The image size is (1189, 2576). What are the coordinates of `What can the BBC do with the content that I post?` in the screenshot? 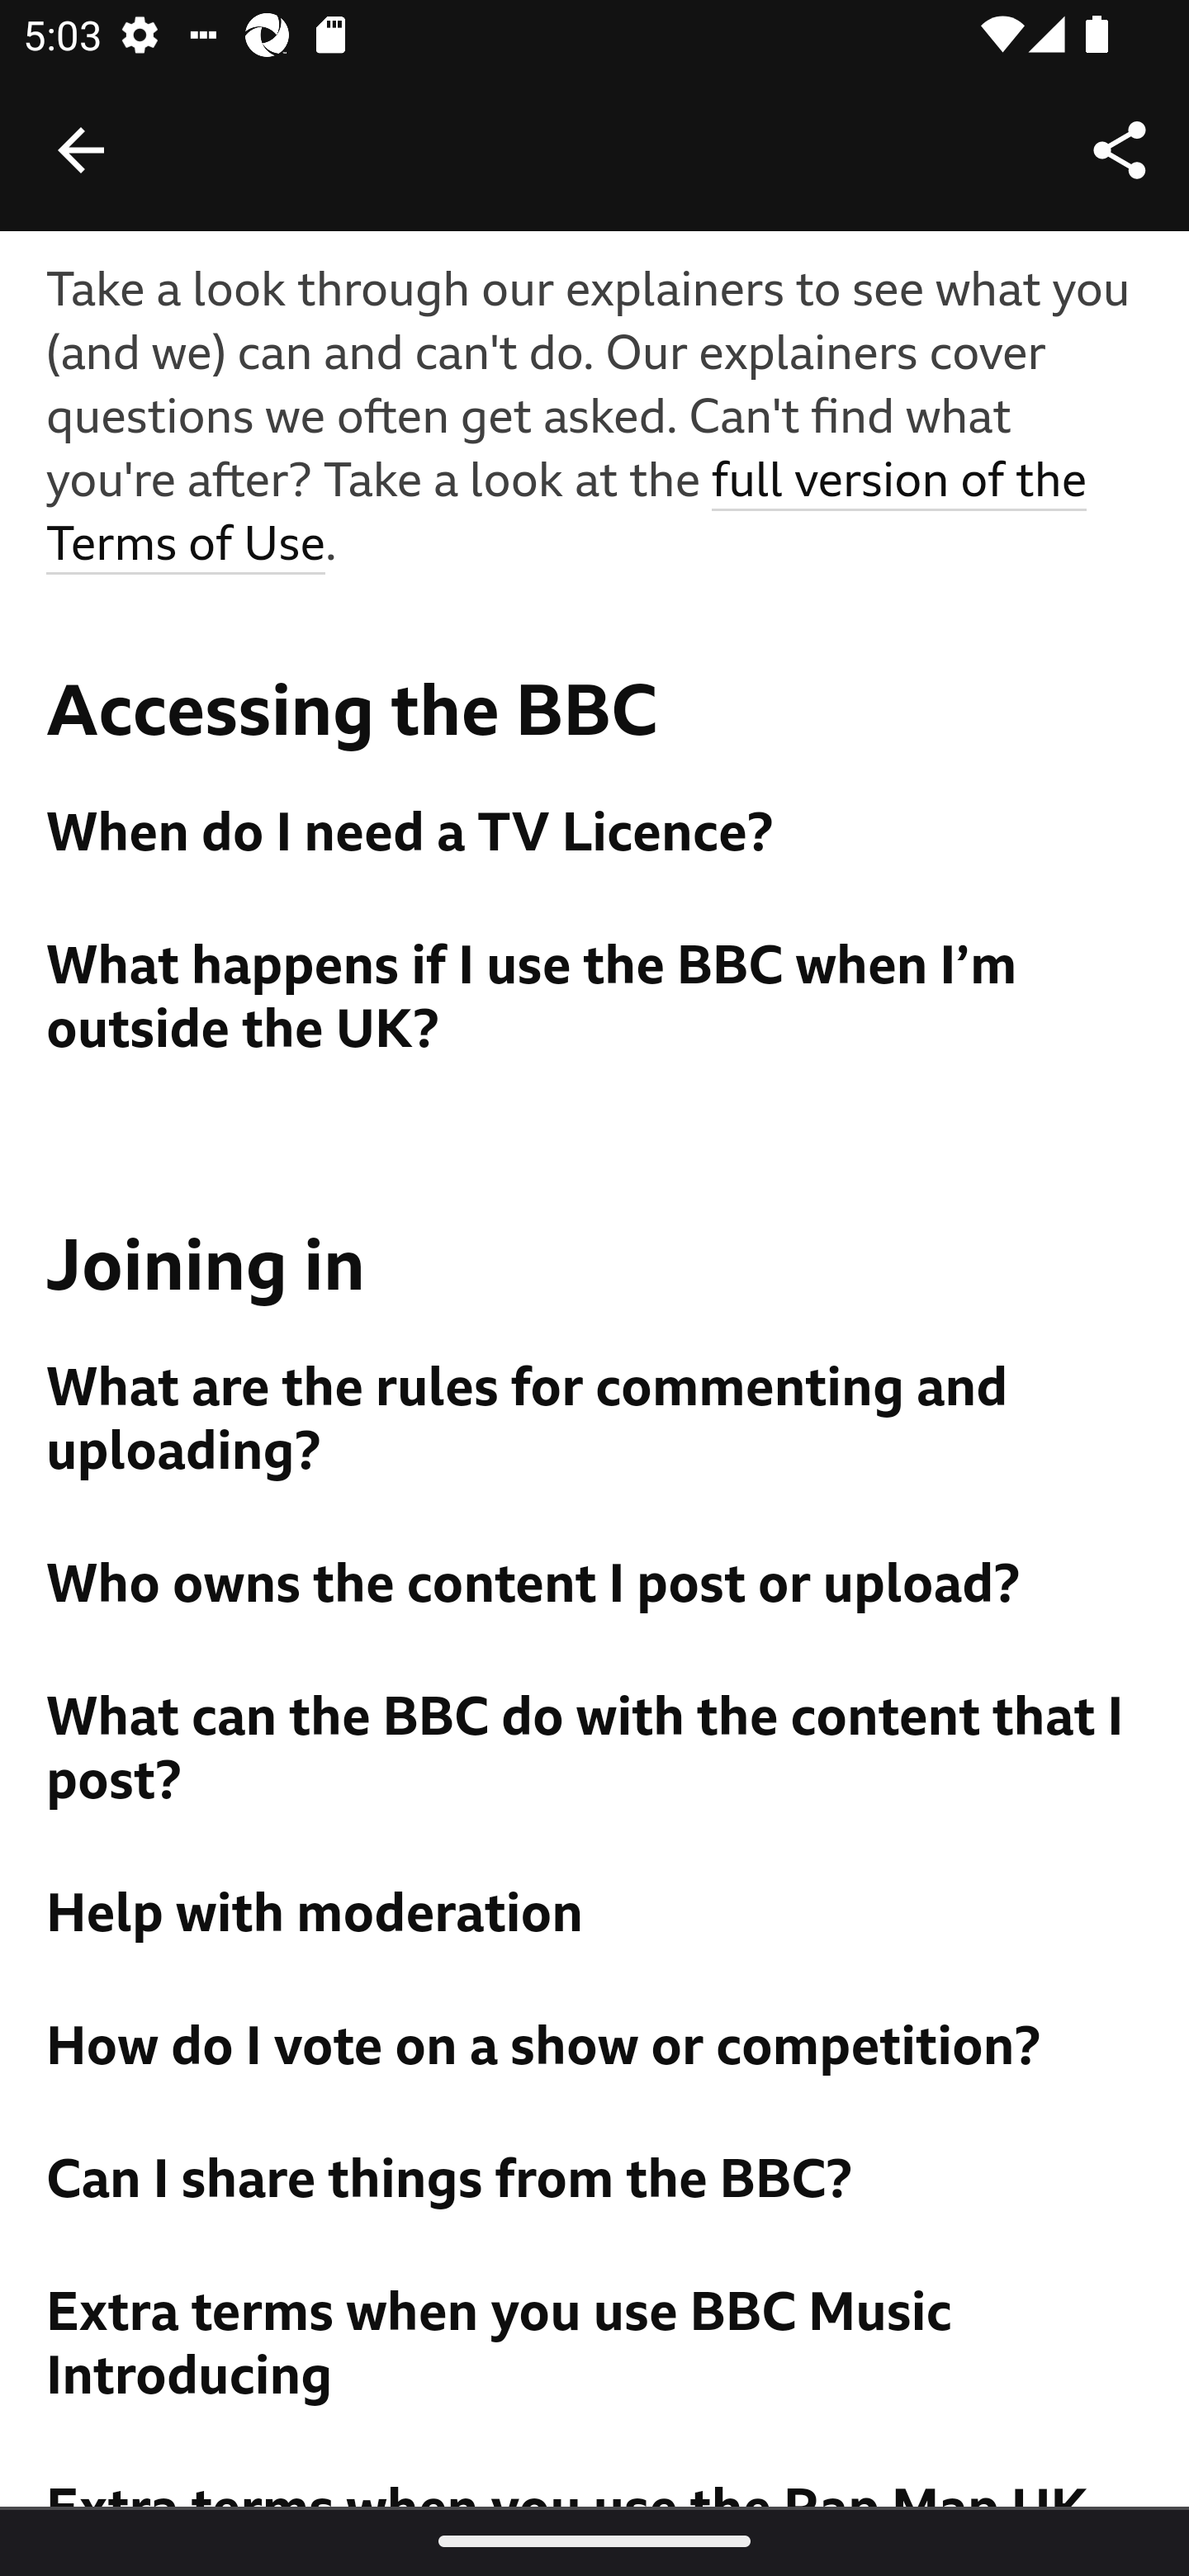 It's located at (596, 1751).